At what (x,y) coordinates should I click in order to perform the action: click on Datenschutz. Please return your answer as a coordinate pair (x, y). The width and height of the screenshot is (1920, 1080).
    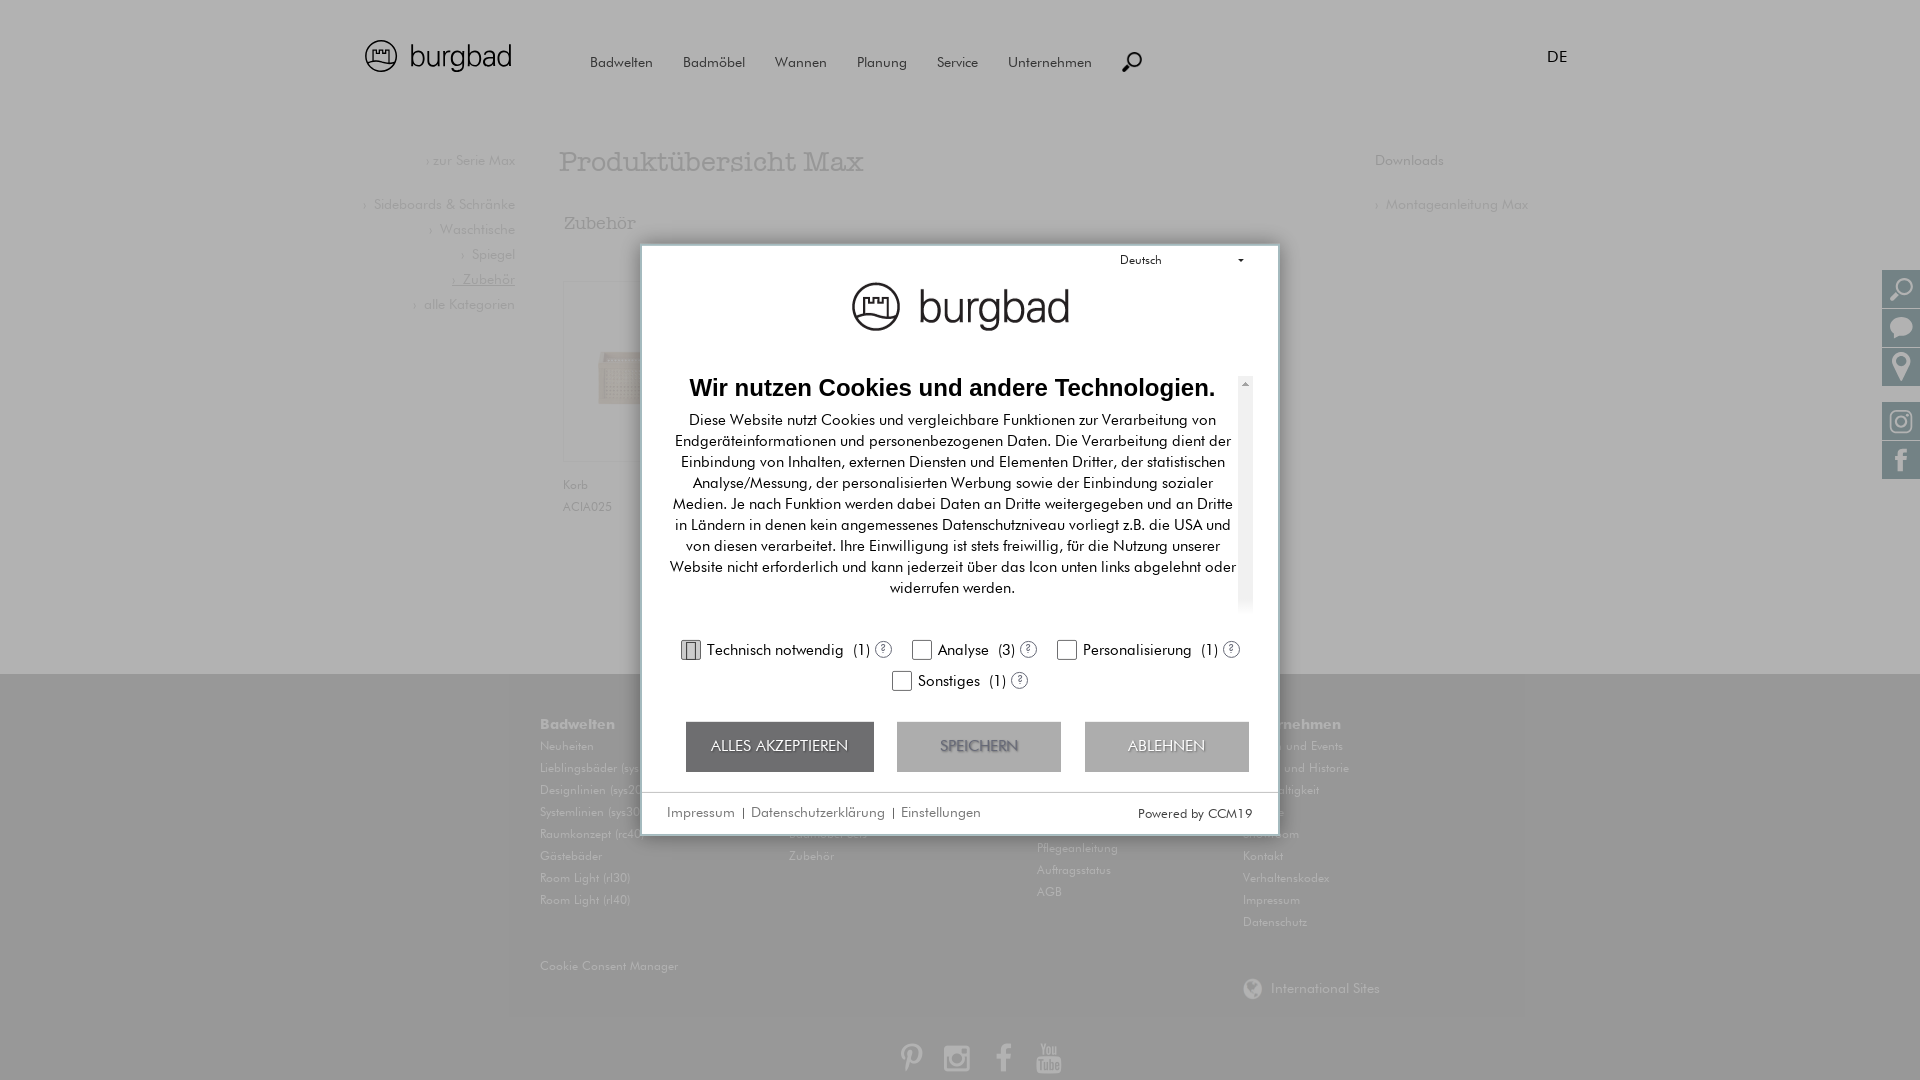
    Looking at the image, I should click on (1275, 923).